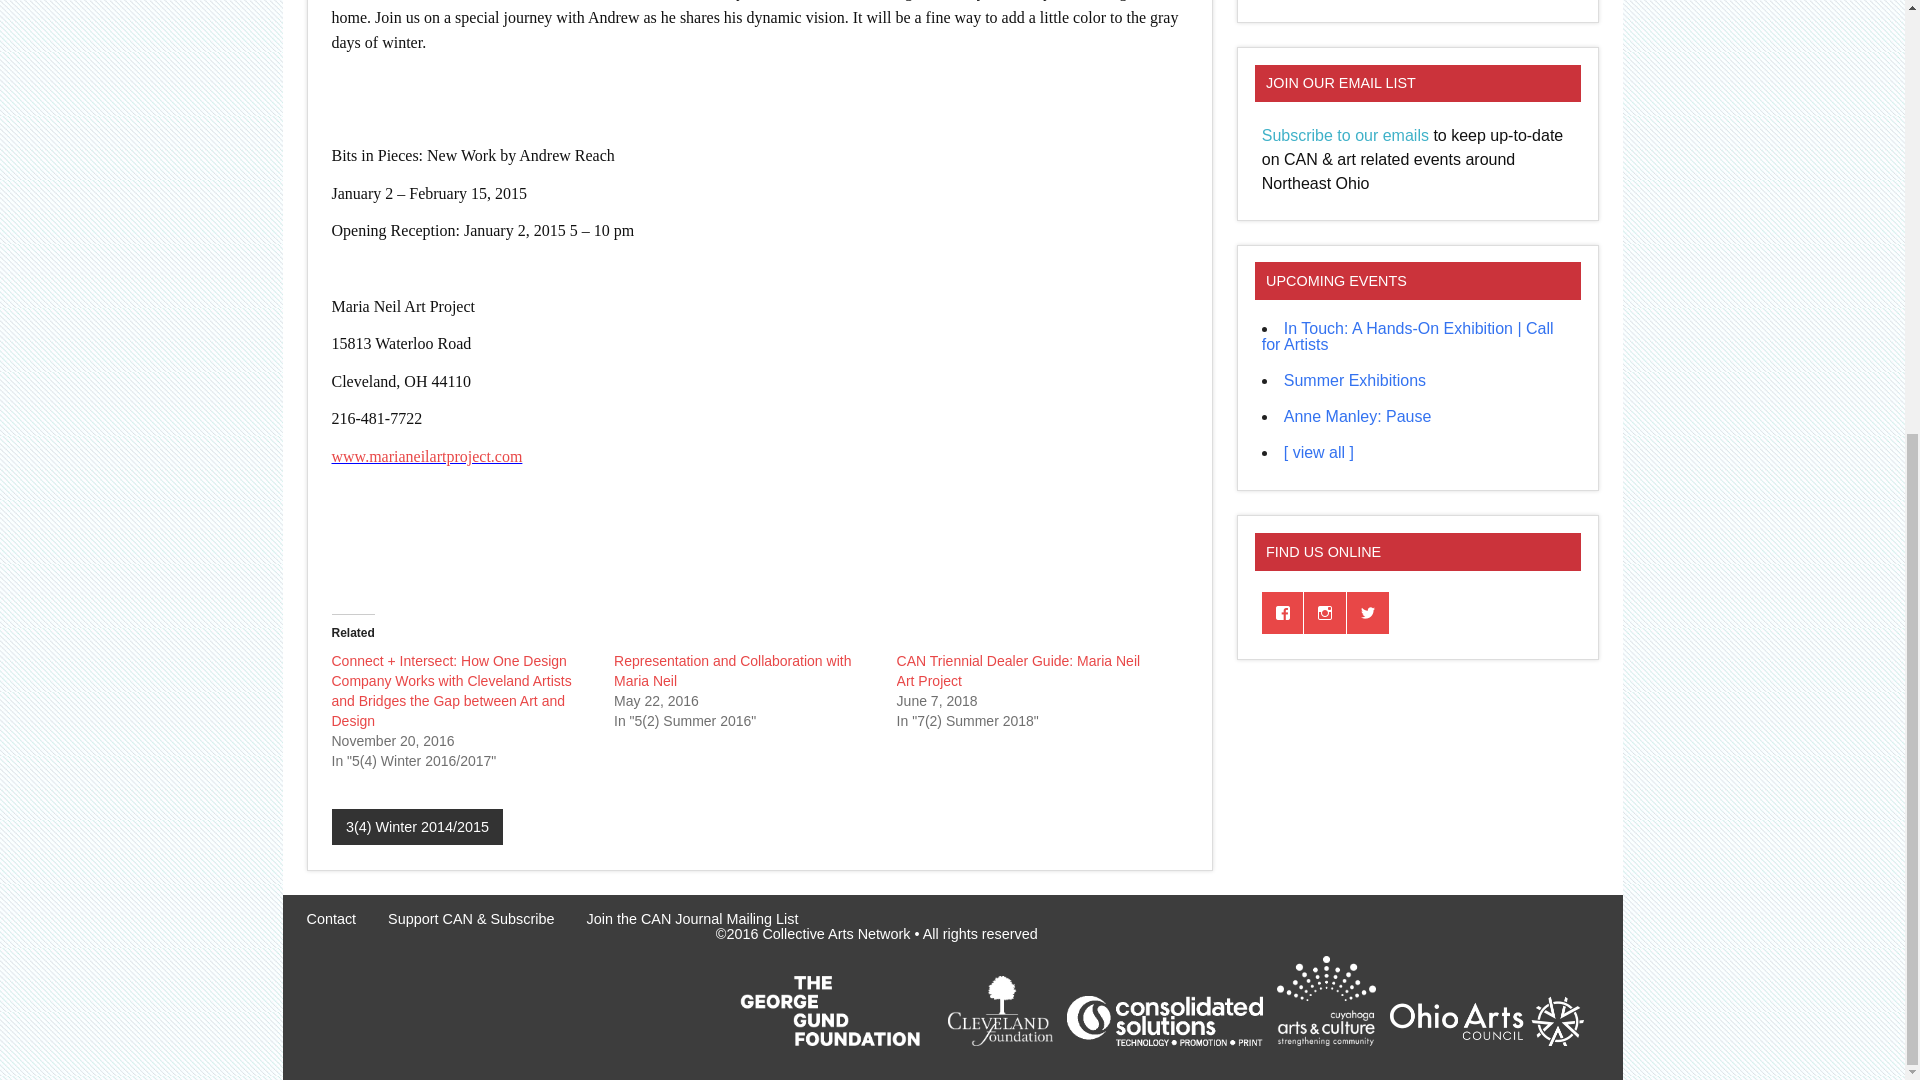 This screenshot has height=1080, width=1920. Describe the element at coordinates (427, 456) in the screenshot. I see `www.marianeilartproject.com` at that location.